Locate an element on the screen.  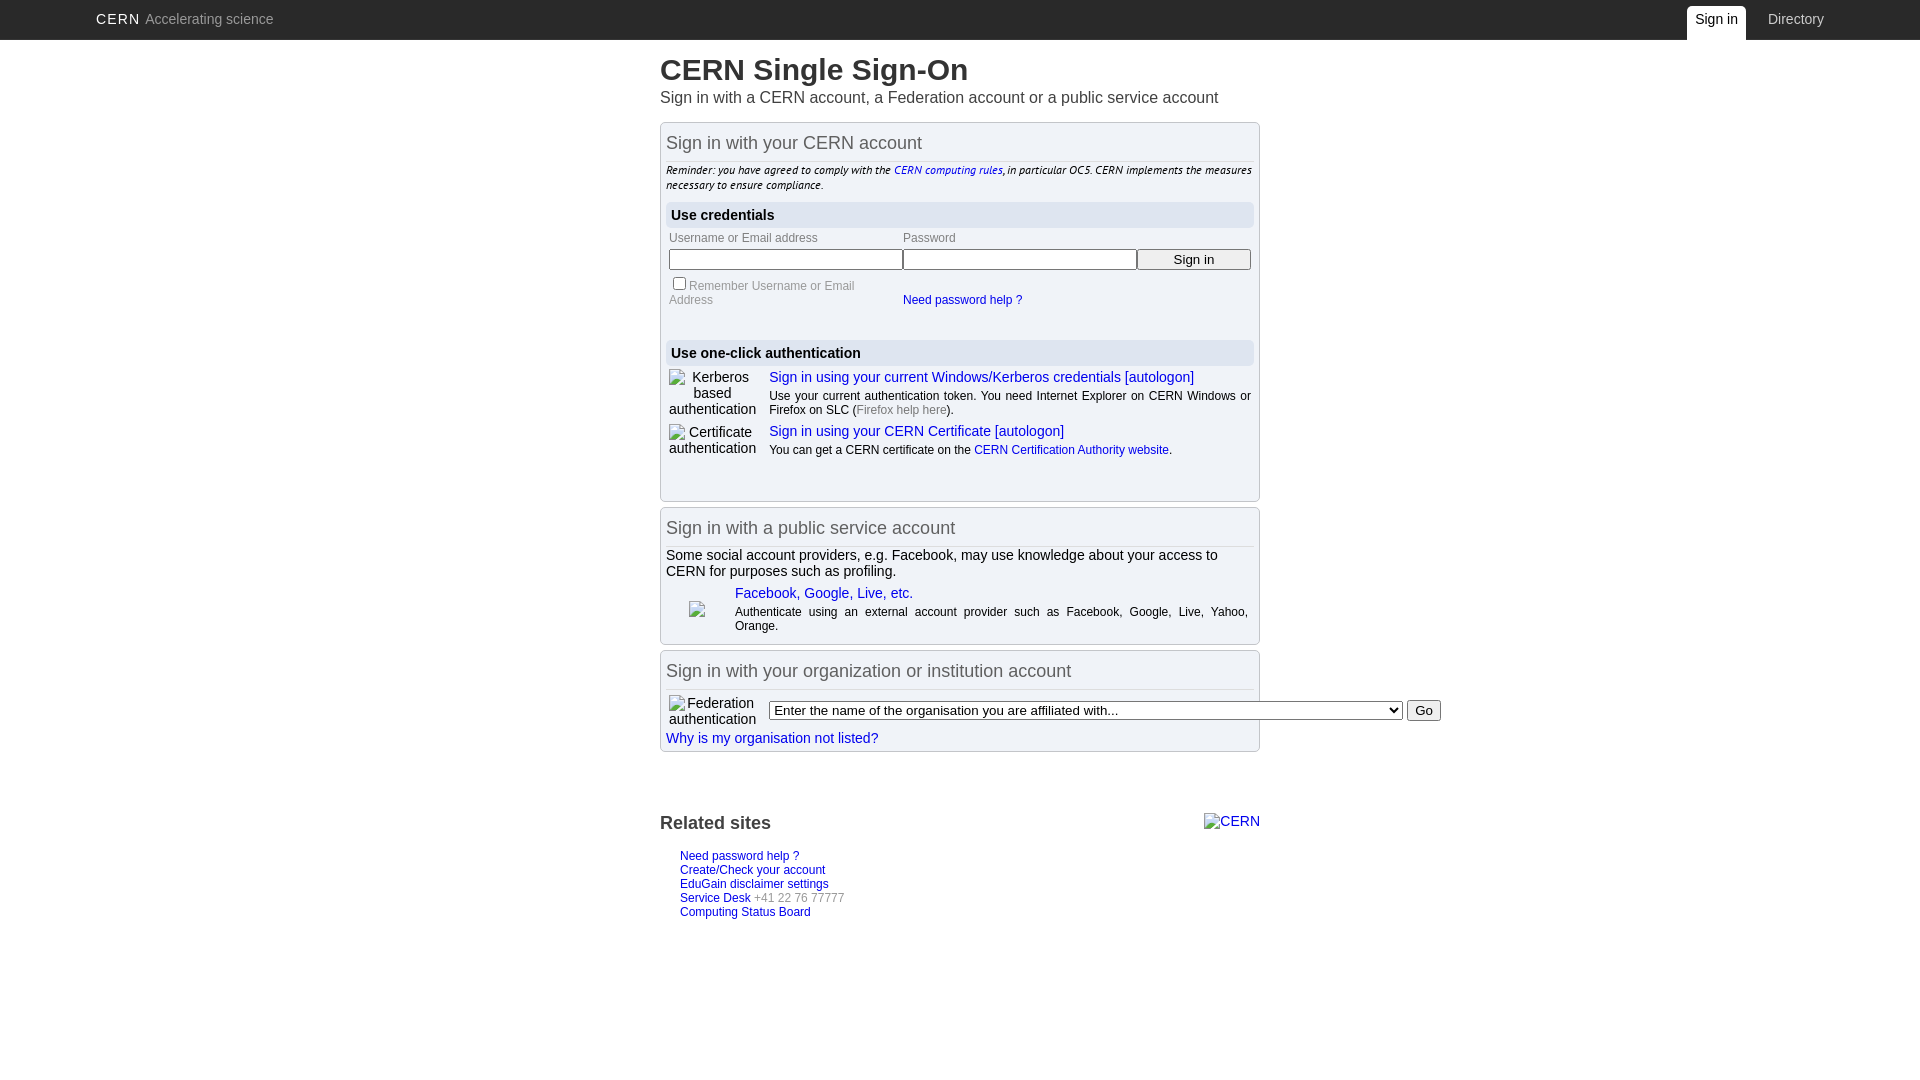
Directory is located at coordinates (1796, 19).